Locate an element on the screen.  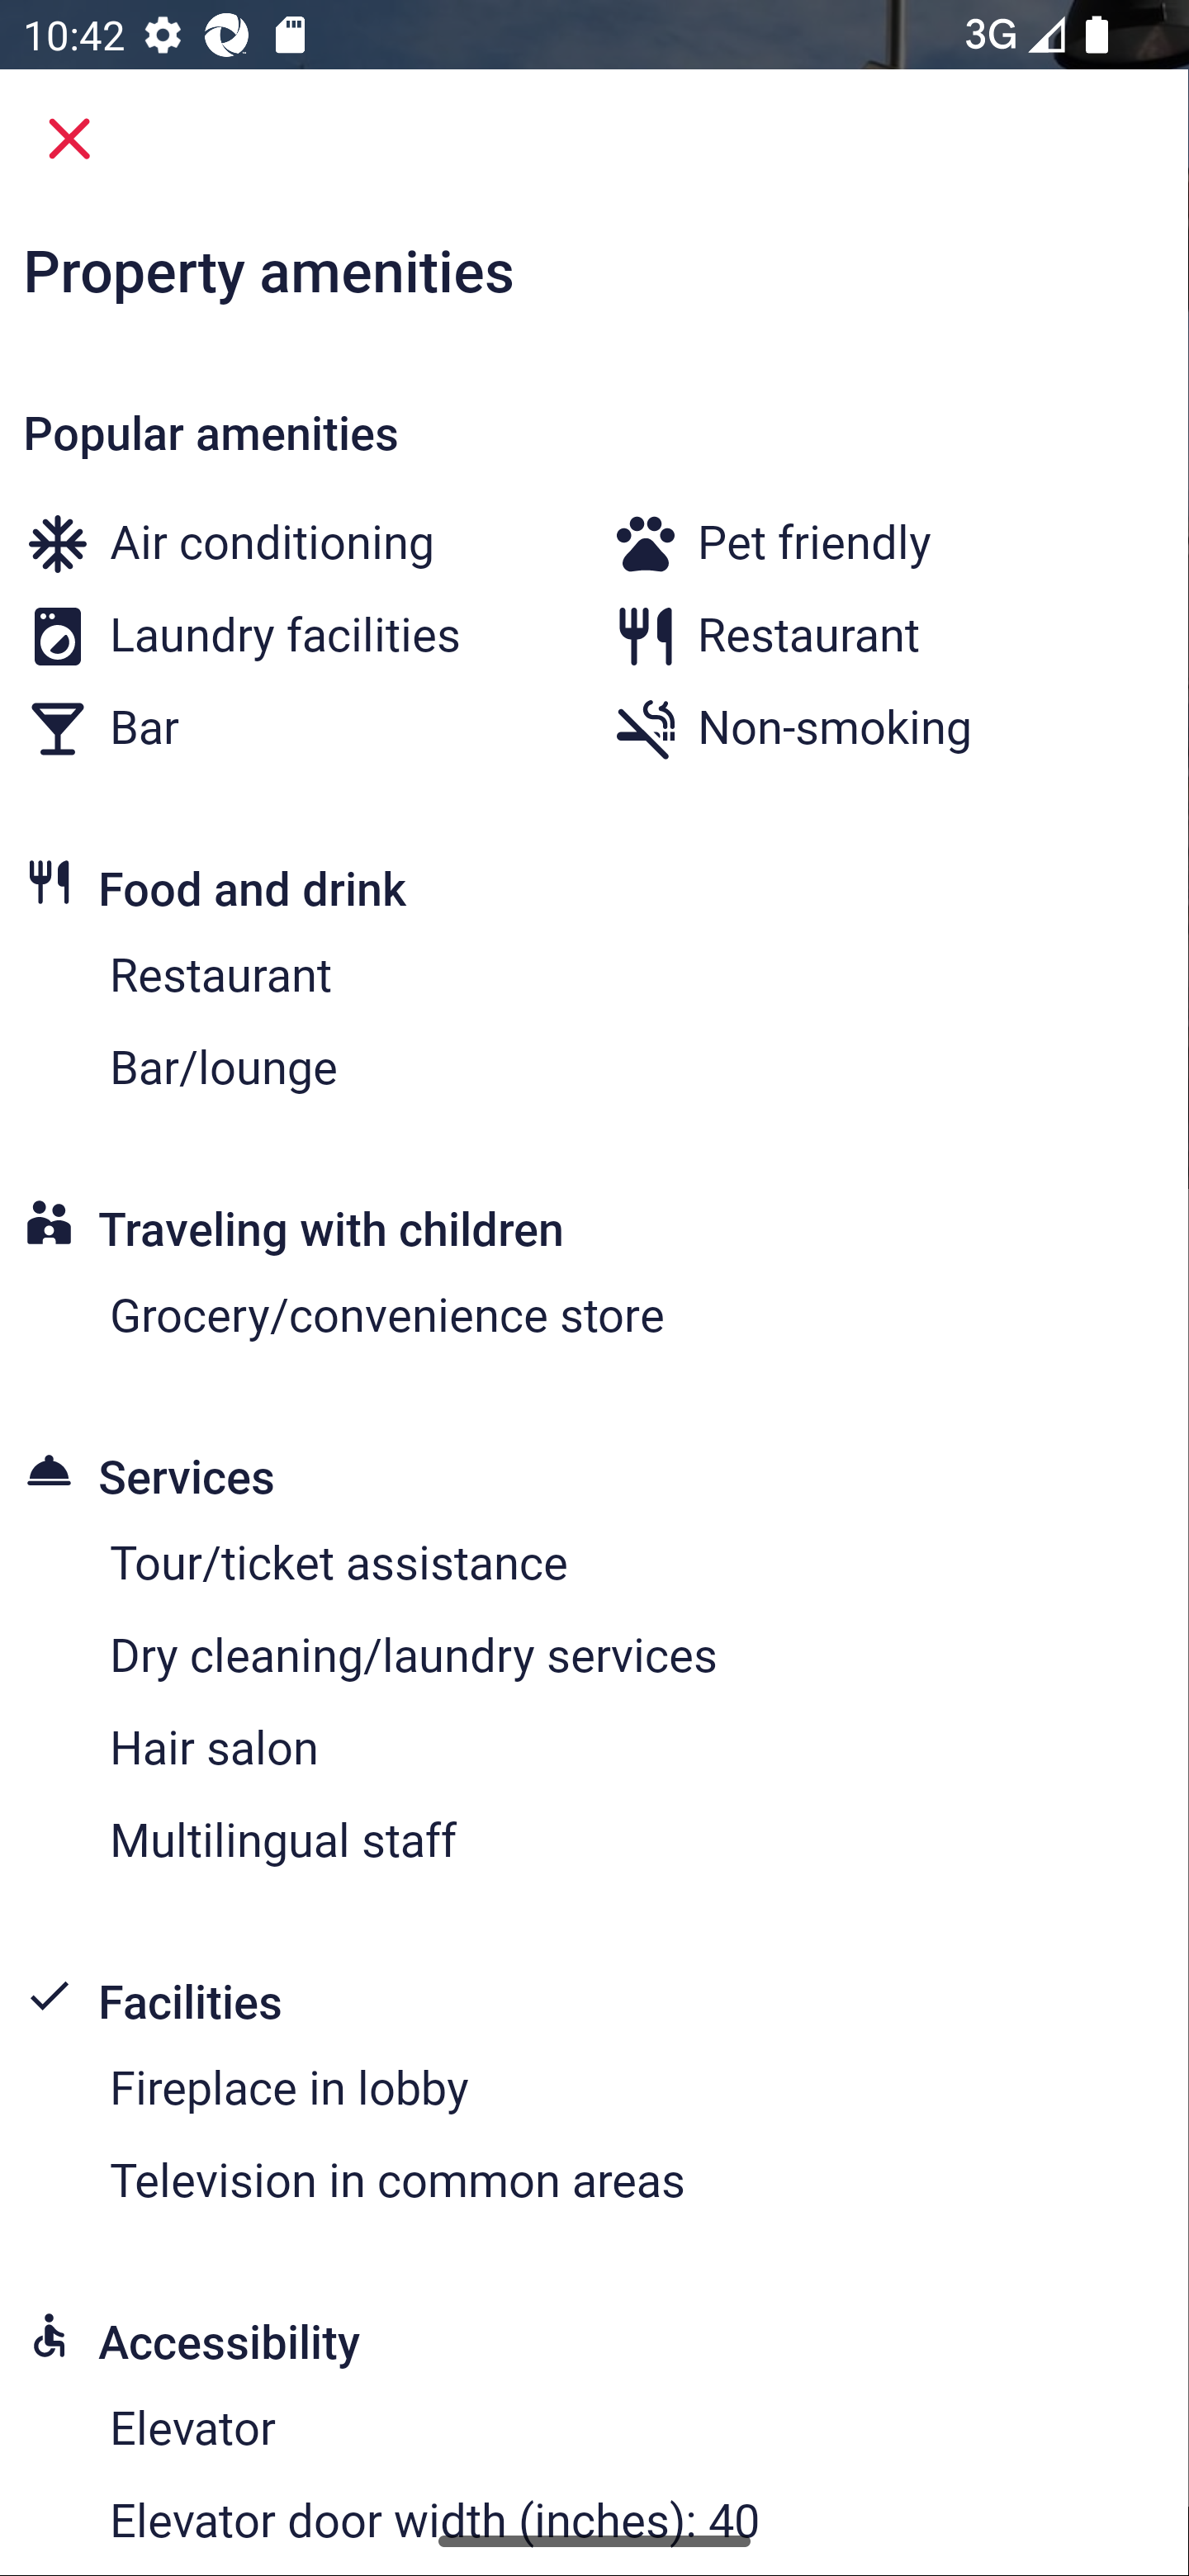
Close is located at coordinates (69, 139).